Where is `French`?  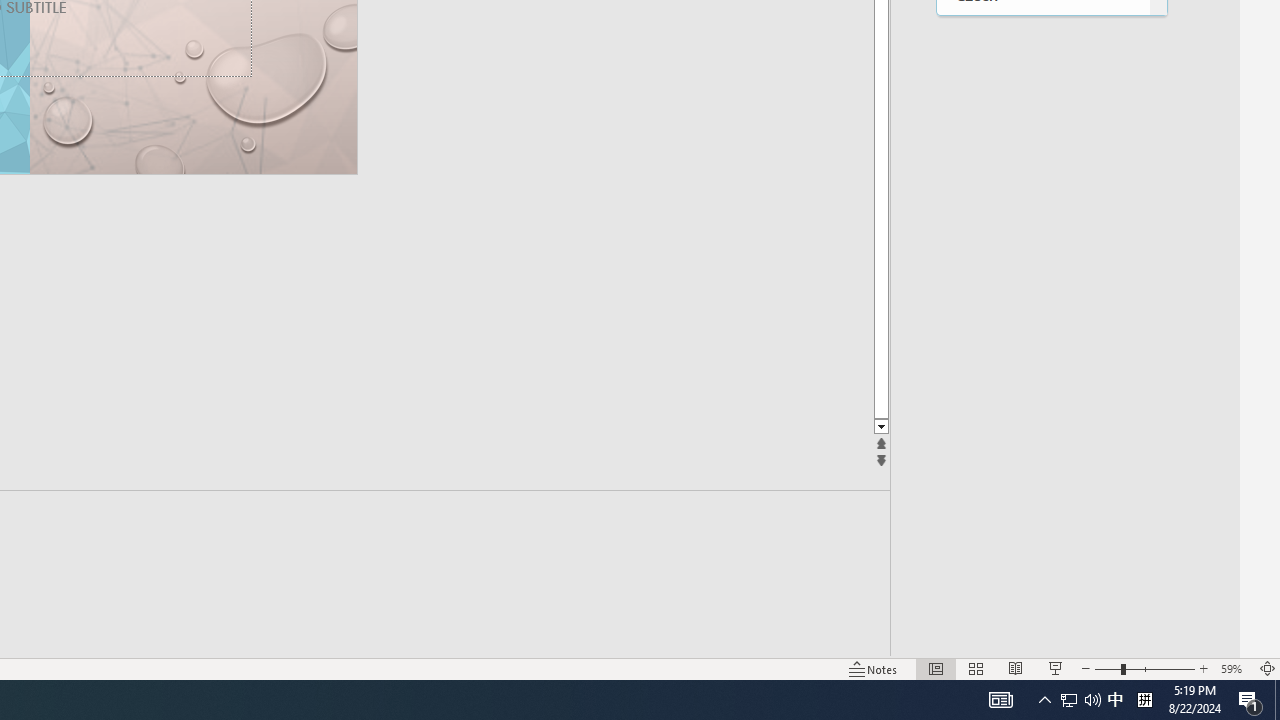
French is located at coordinates (1042, 486).